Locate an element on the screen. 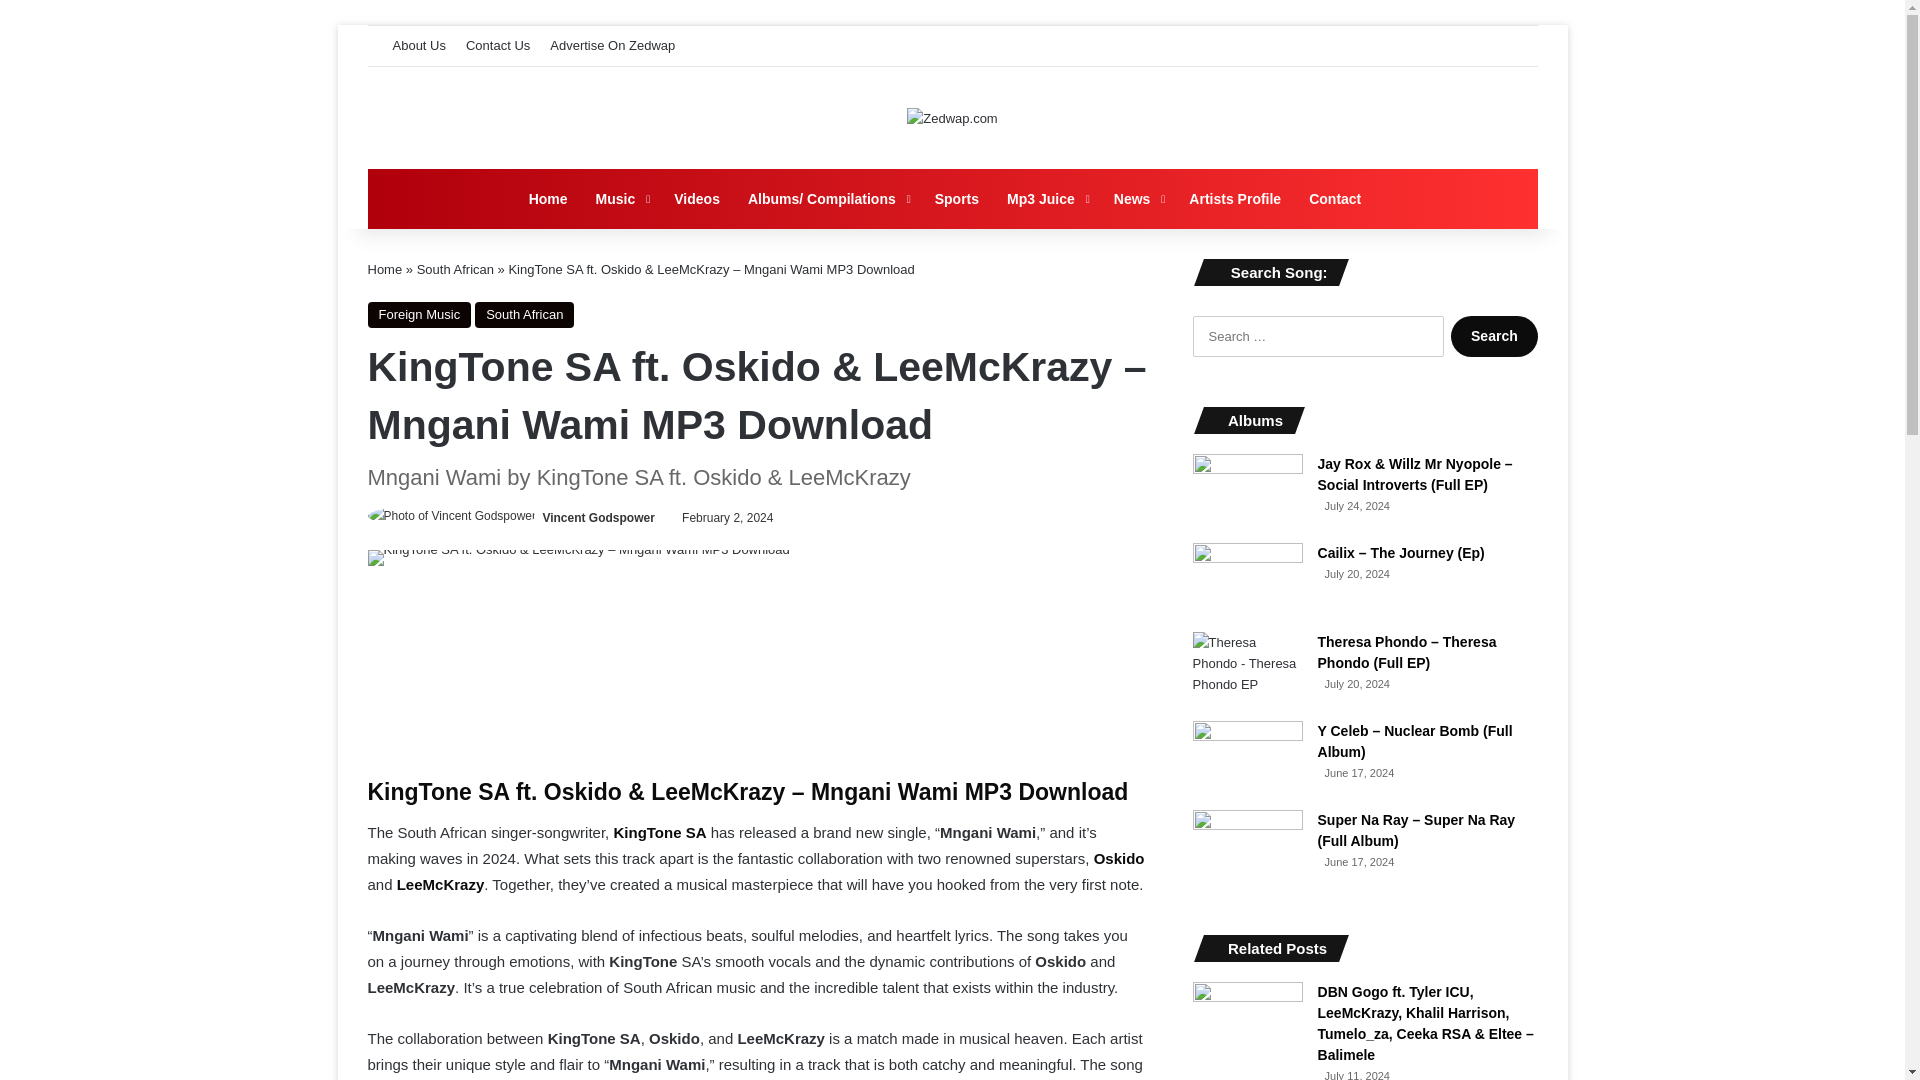  Oskido is located at coordinates (1119, 858).